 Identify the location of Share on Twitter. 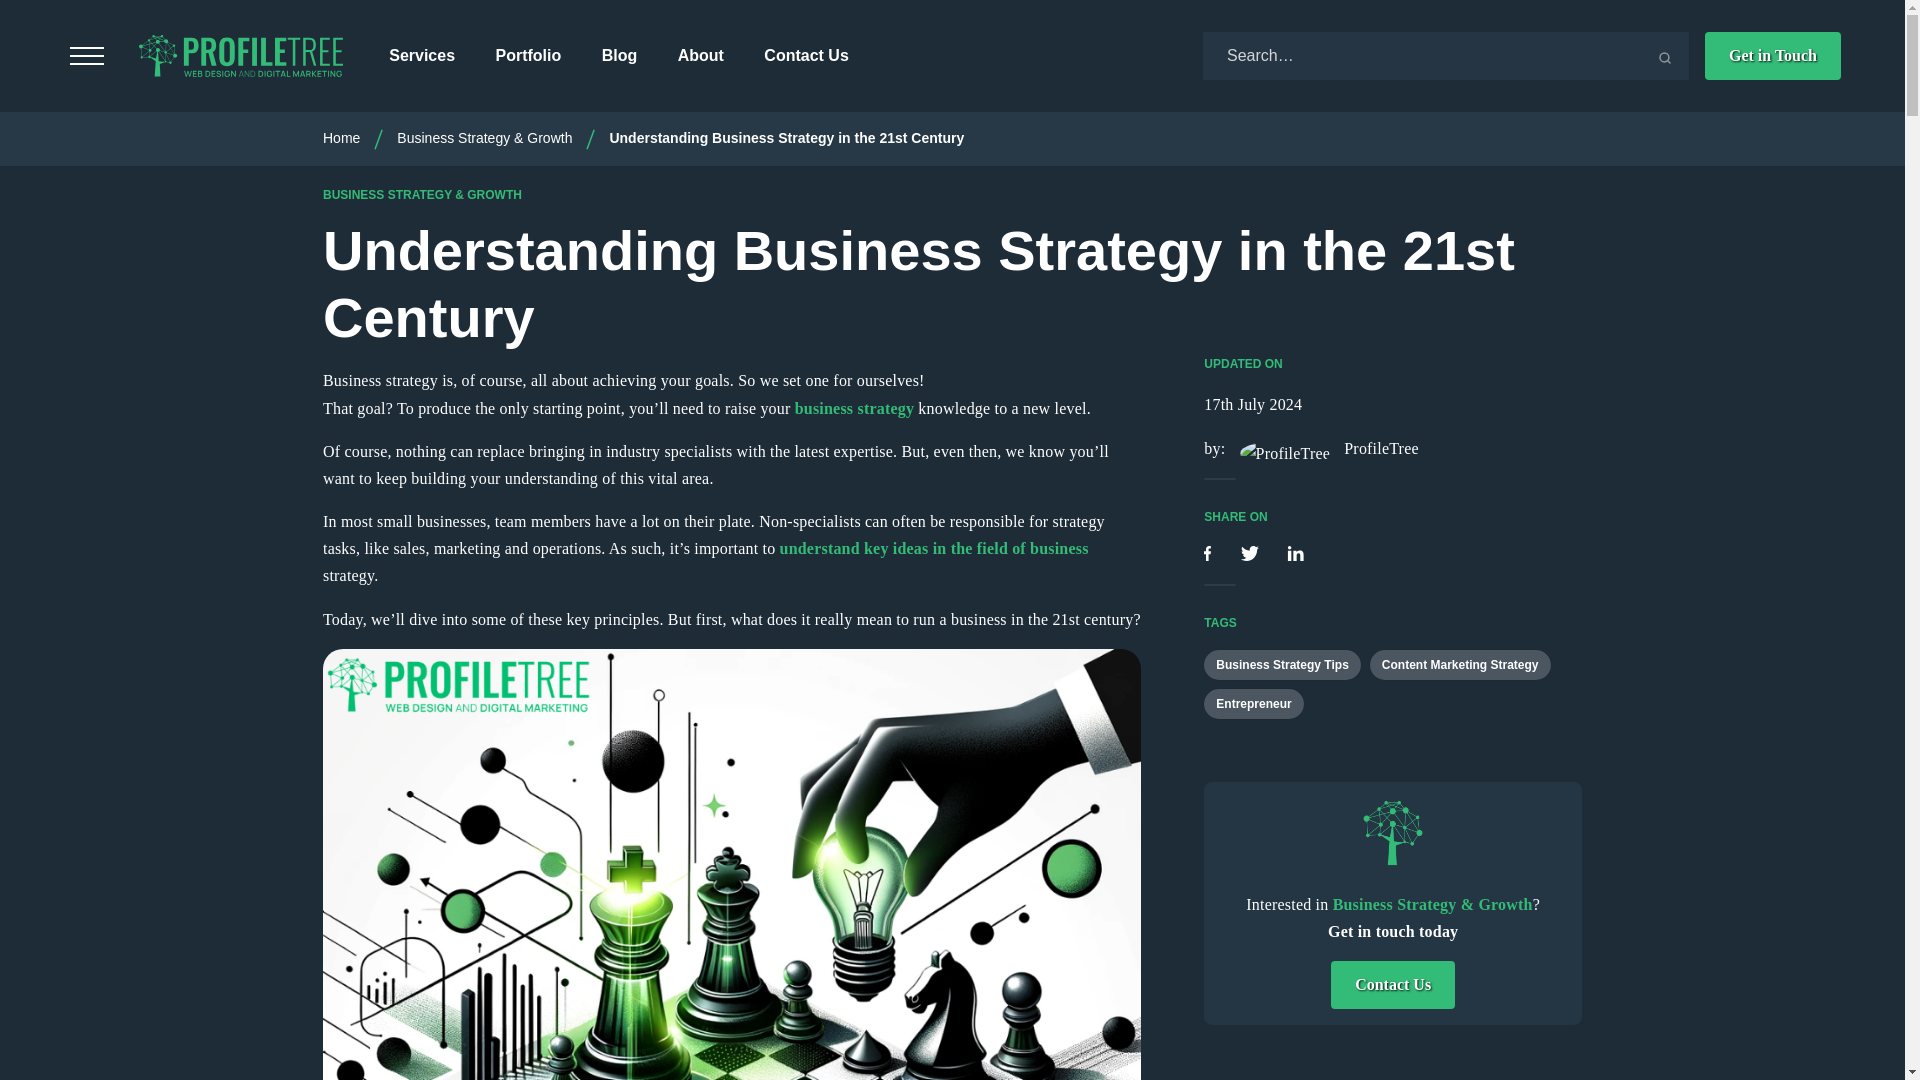
(1252, 554).